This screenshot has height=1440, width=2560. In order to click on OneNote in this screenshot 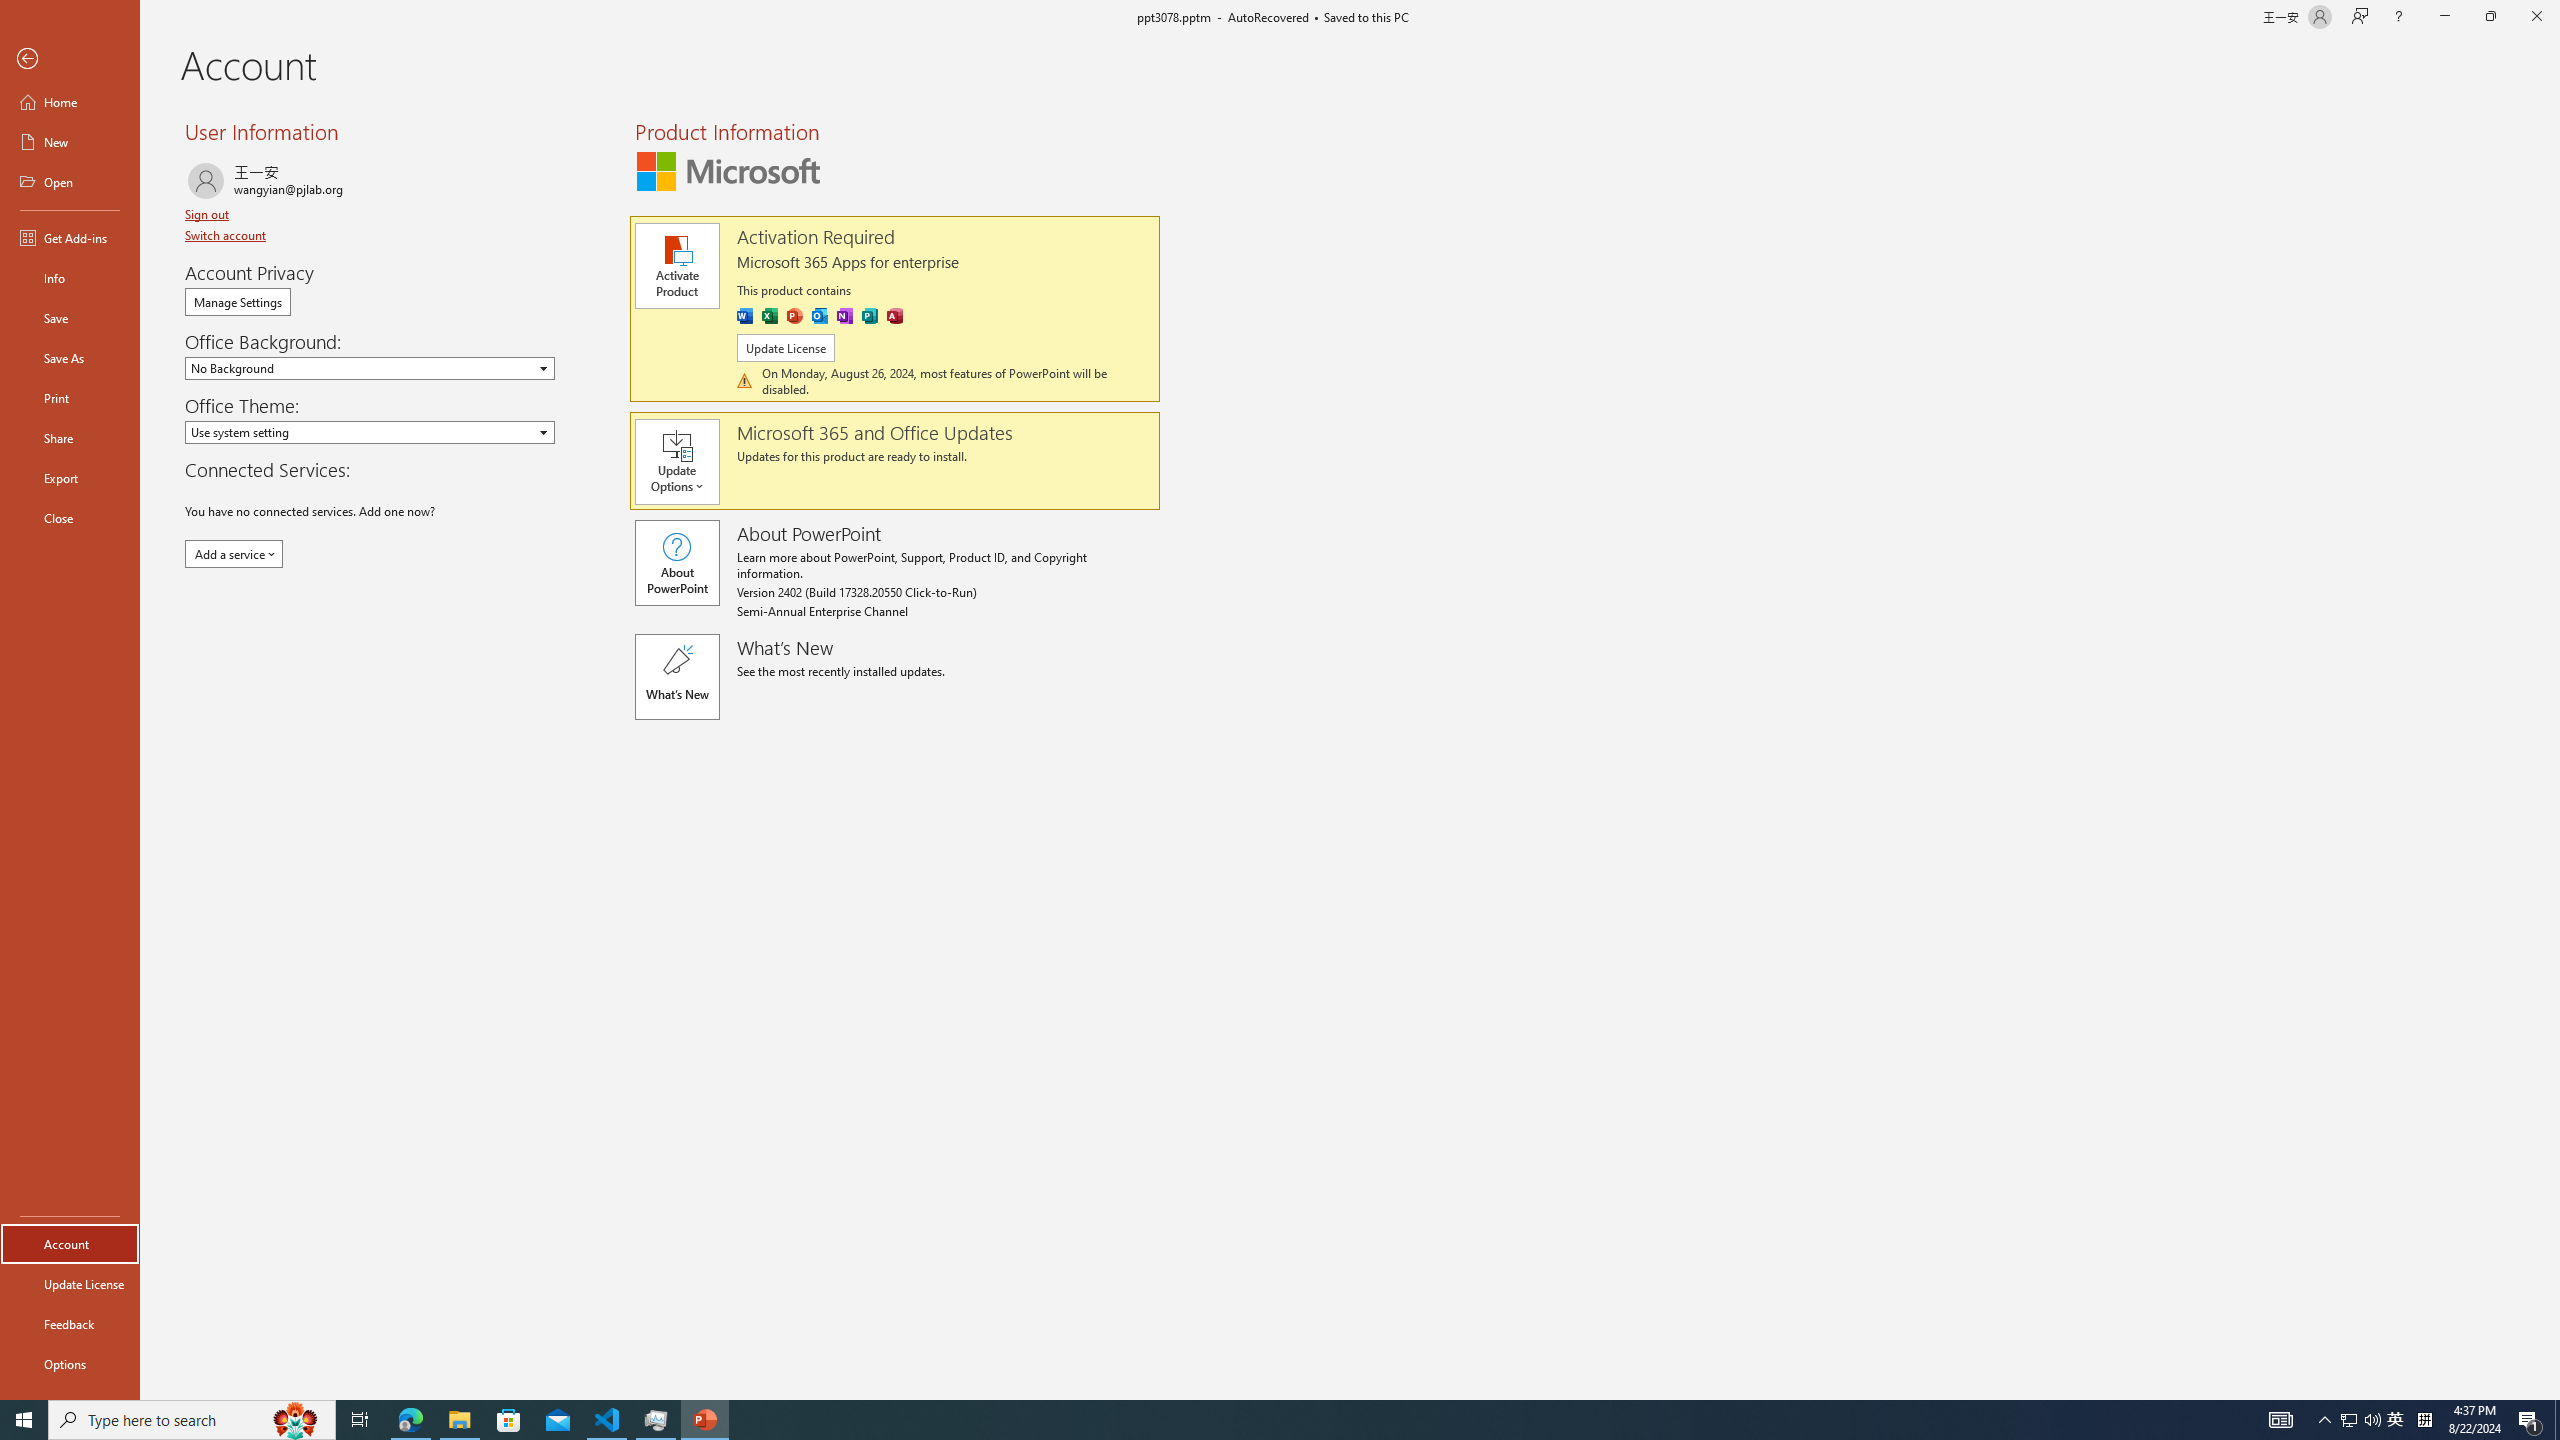, I will do `click(844, 316)`.